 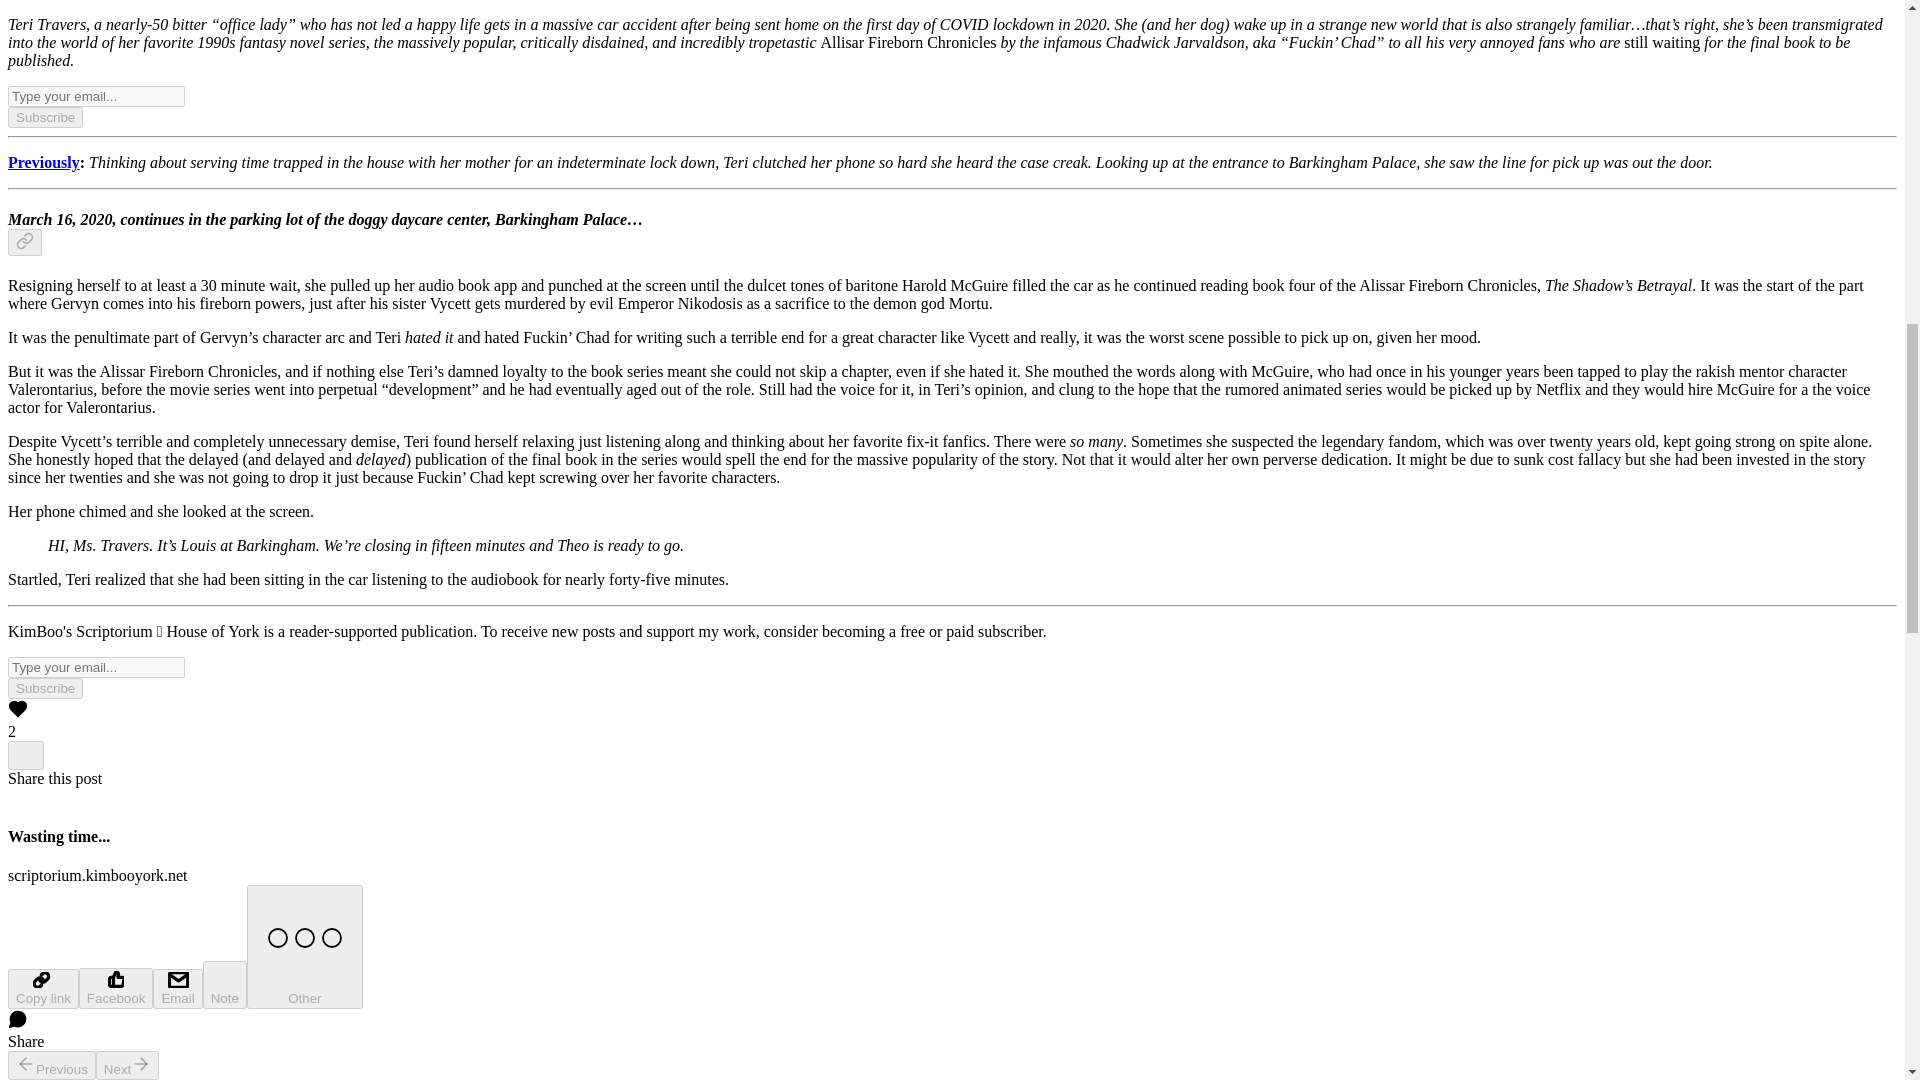 I want to click on Subscribe, so click(x=44, y=117).